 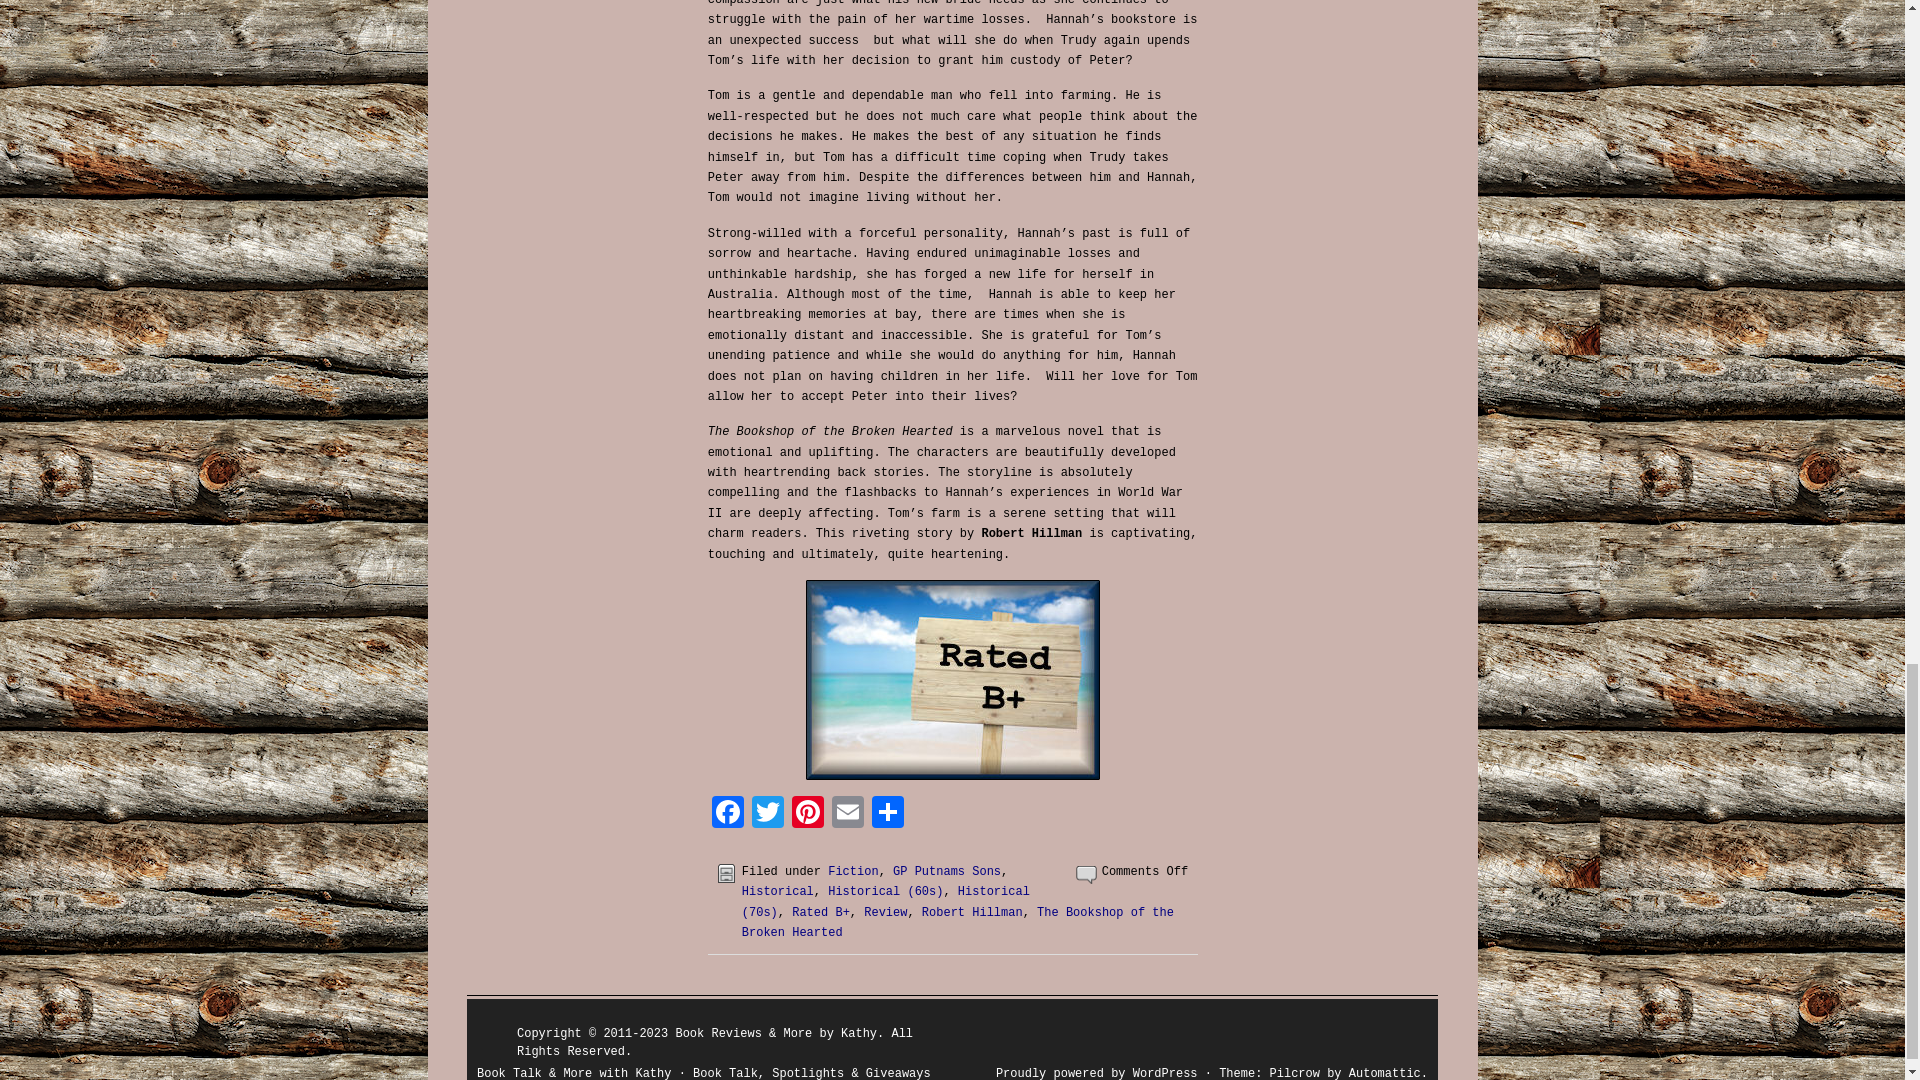 What do you see at coordinates (807, 815) in the screenshot?
I see `Pinterest` at bounding box center [807, 815].